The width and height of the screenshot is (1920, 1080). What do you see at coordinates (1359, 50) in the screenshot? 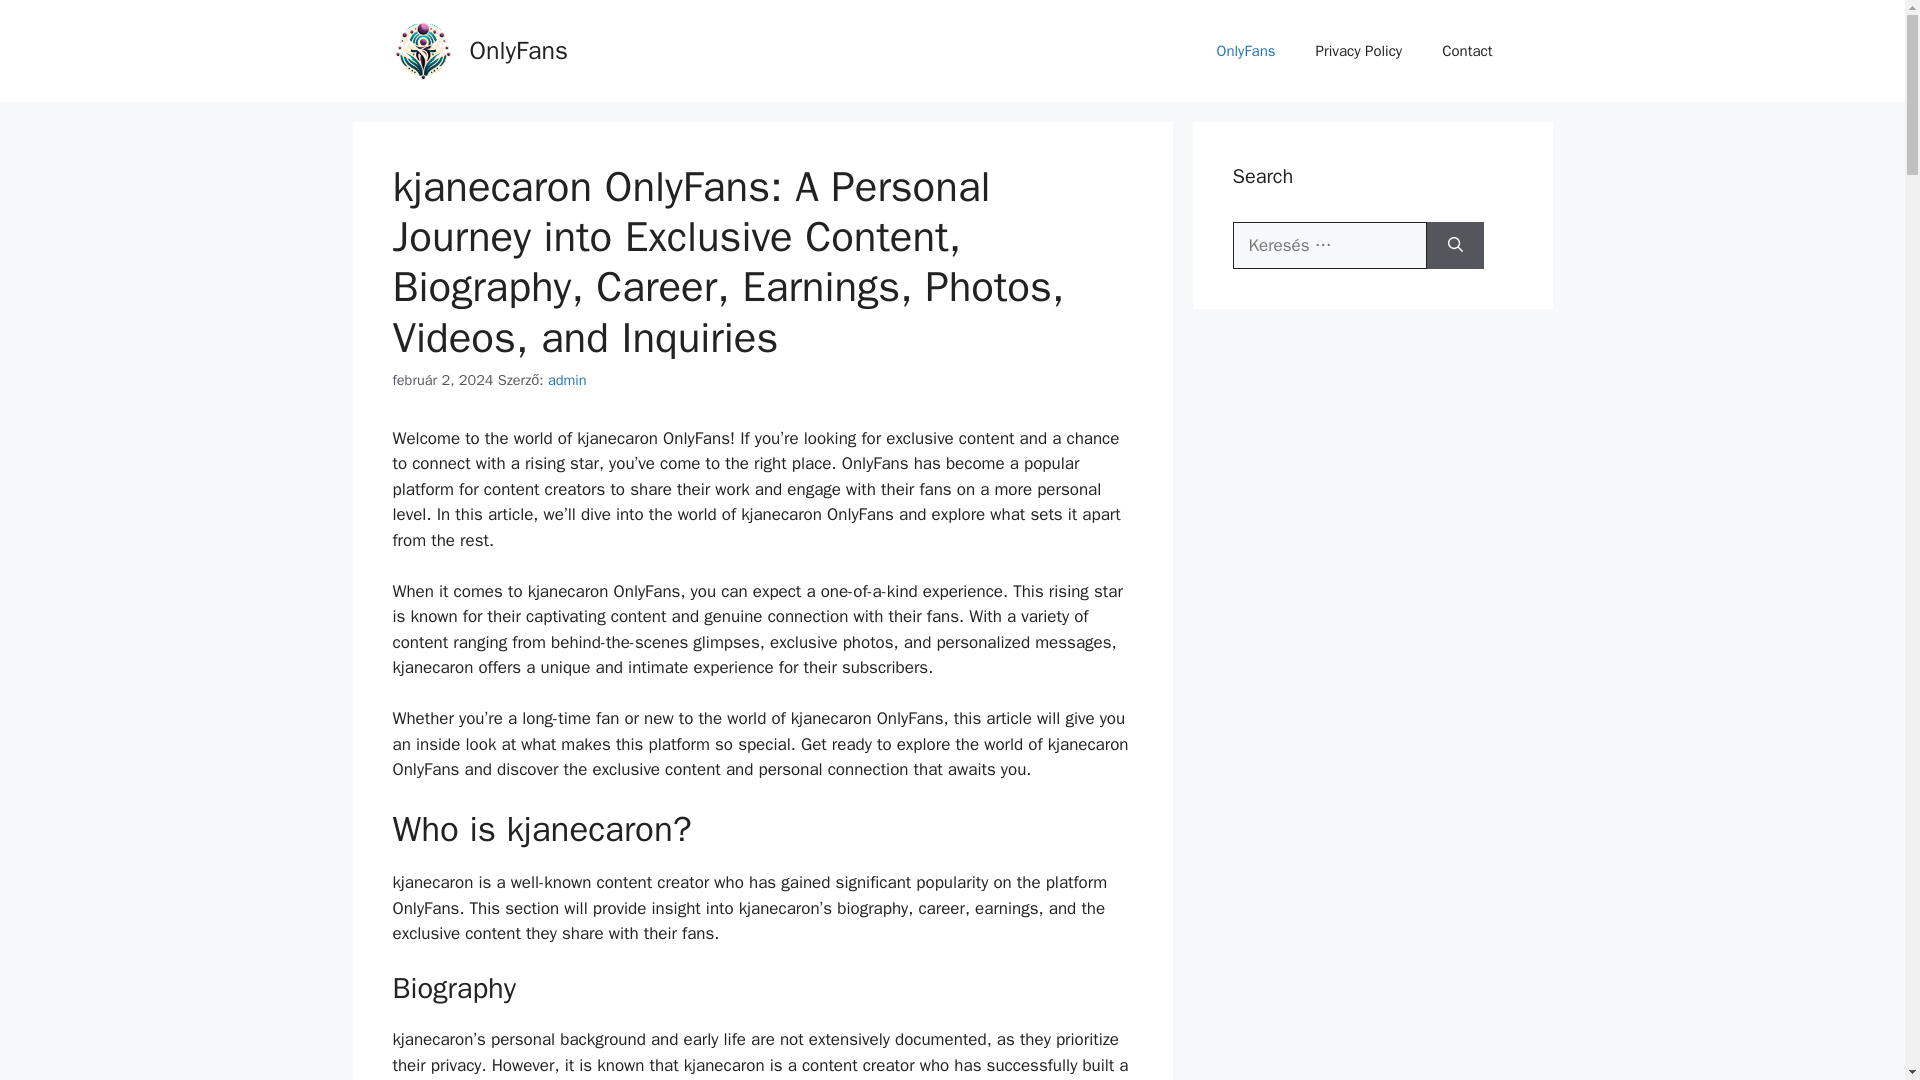
I see `Privacy Policy` at bounding box center [1359, 50].